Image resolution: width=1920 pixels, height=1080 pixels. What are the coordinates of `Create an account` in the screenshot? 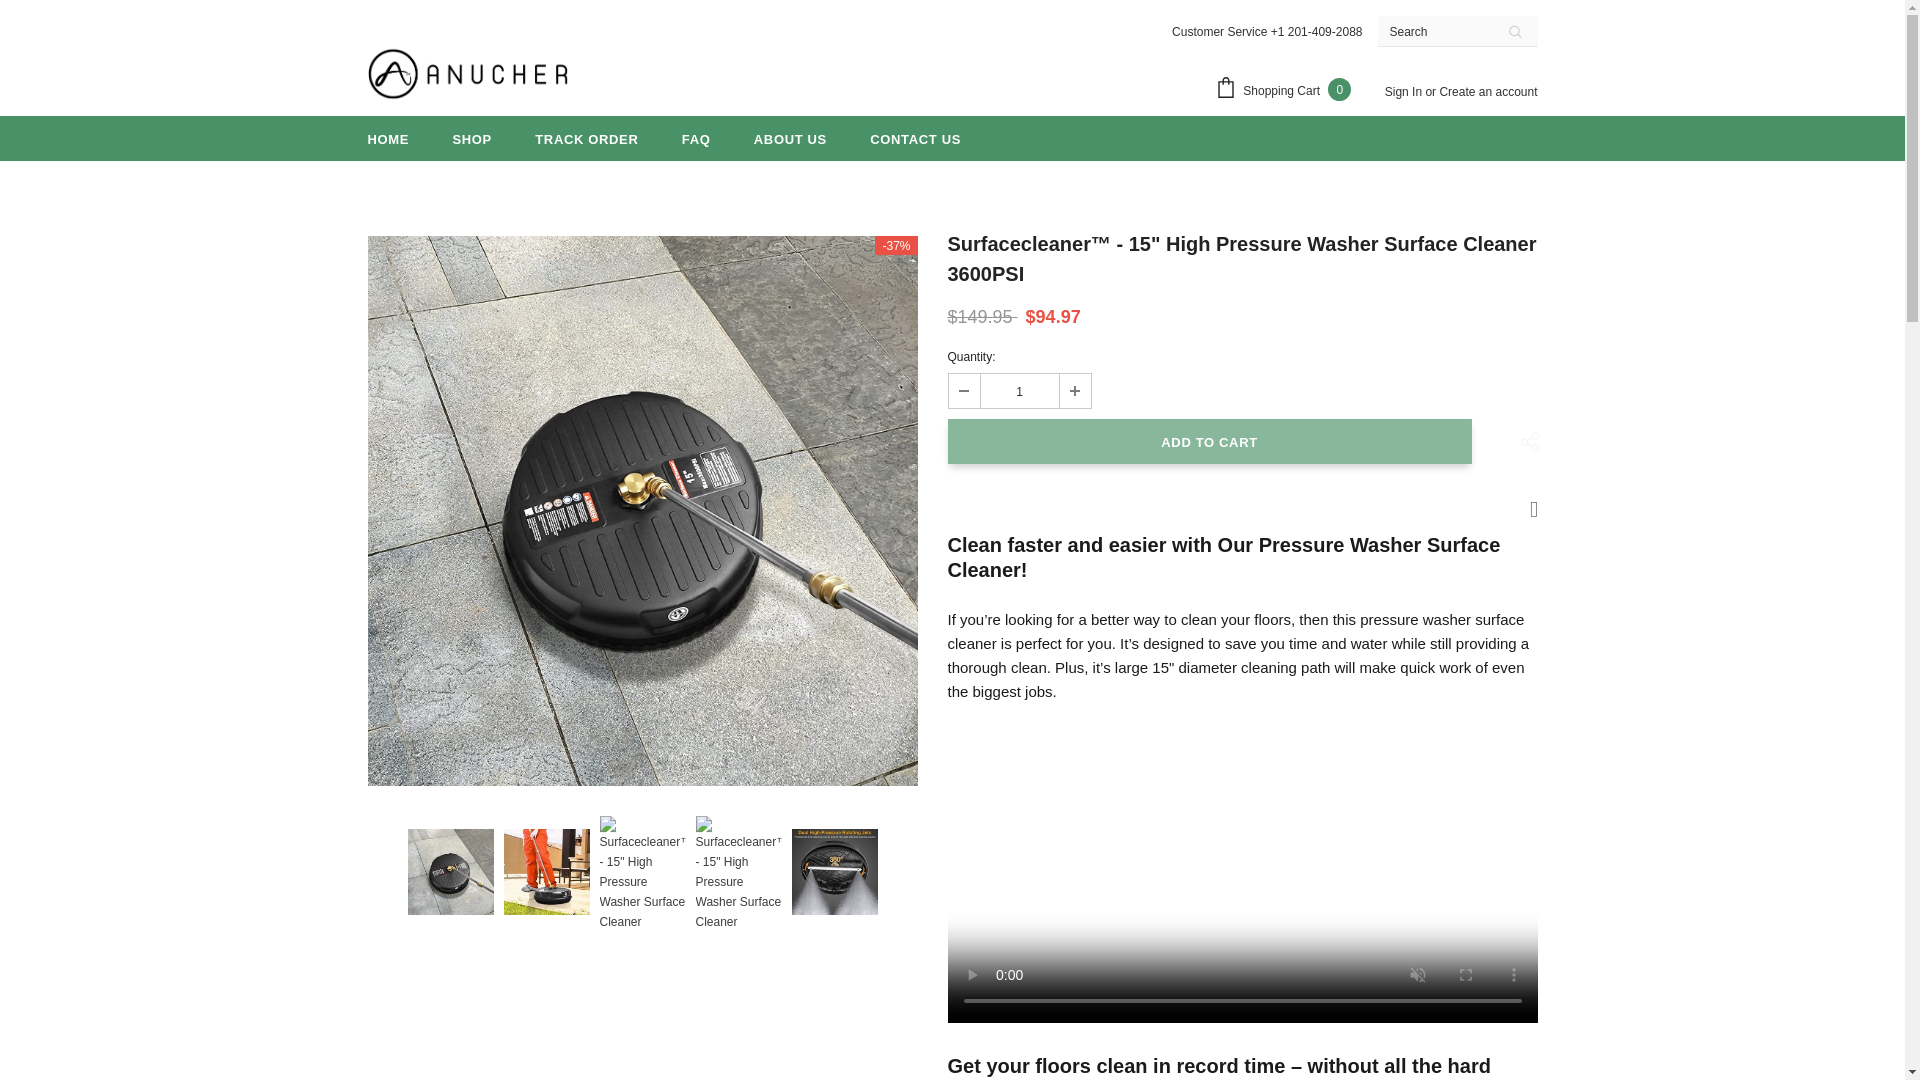 It's located at (1488, 92).